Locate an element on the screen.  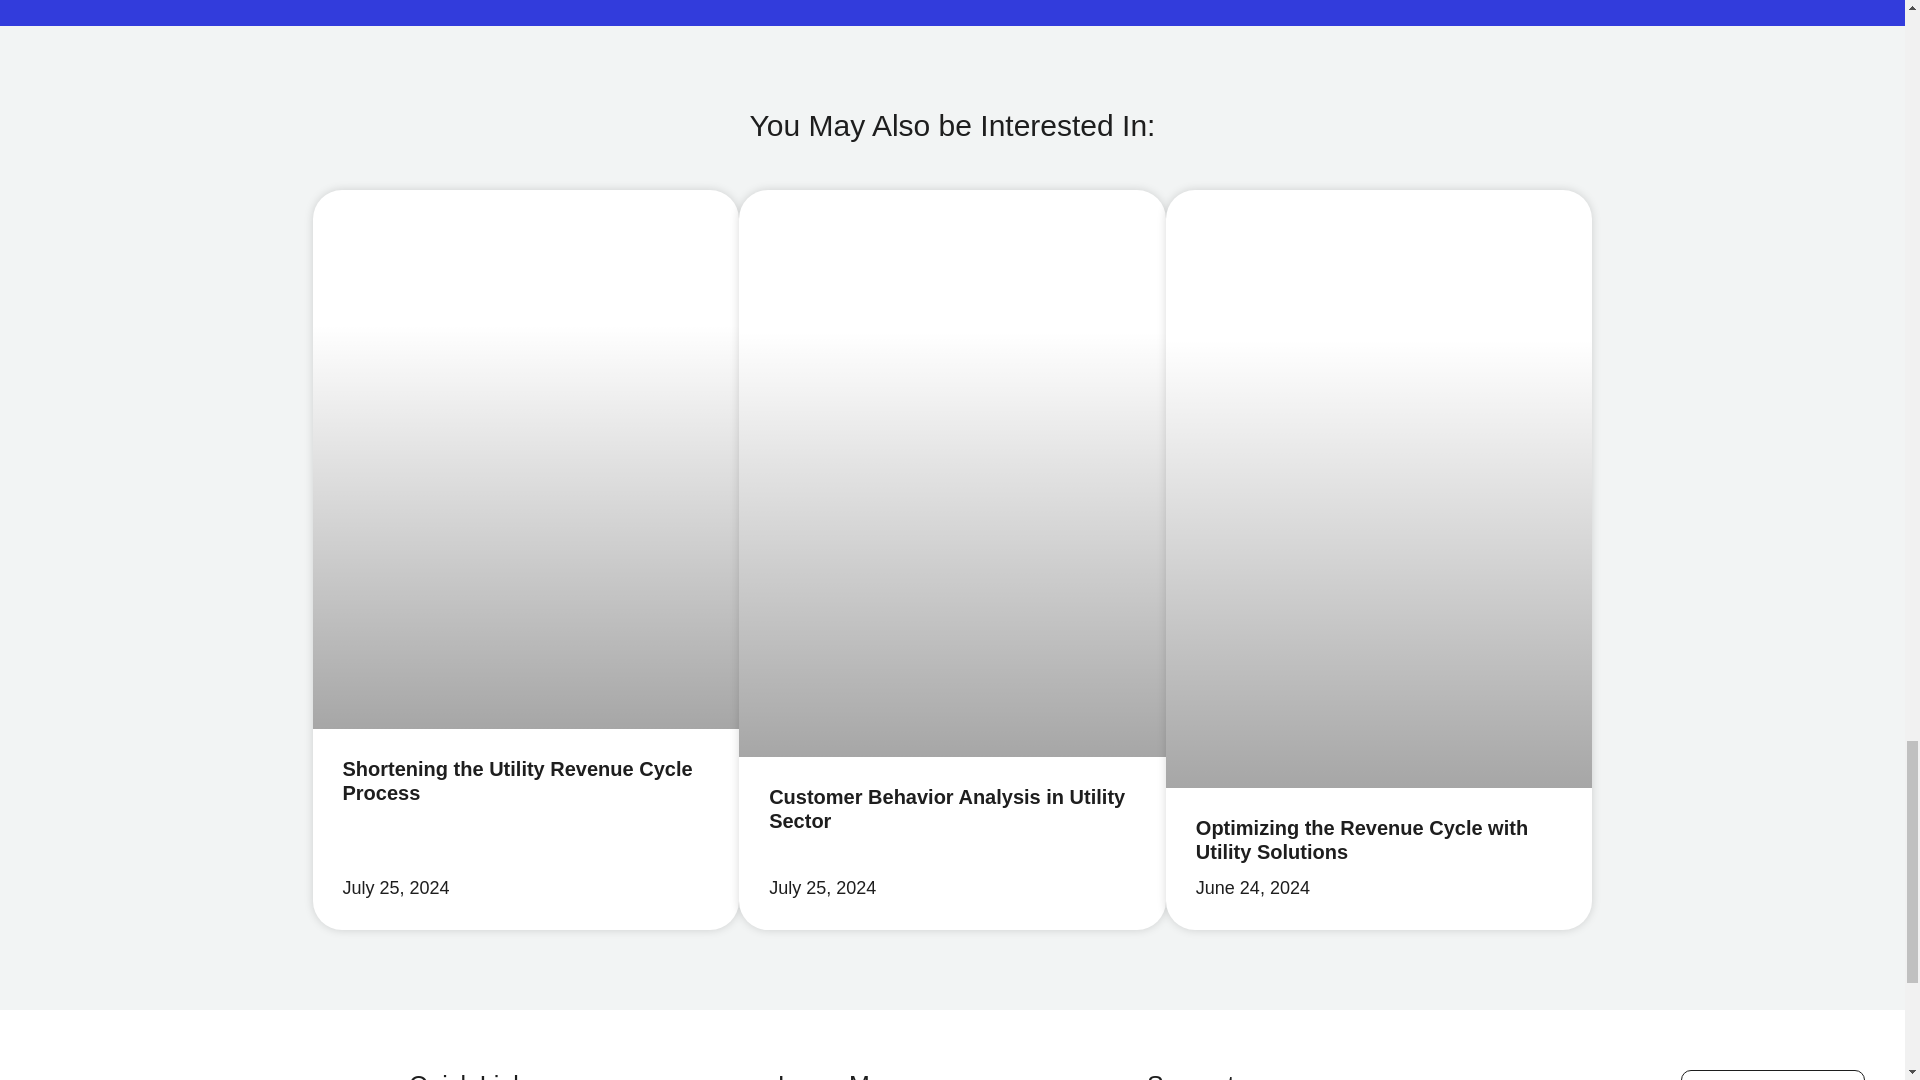
Optimizing the Revenue Cycle with Utility Solutions is located at coordinates (1362, 839).